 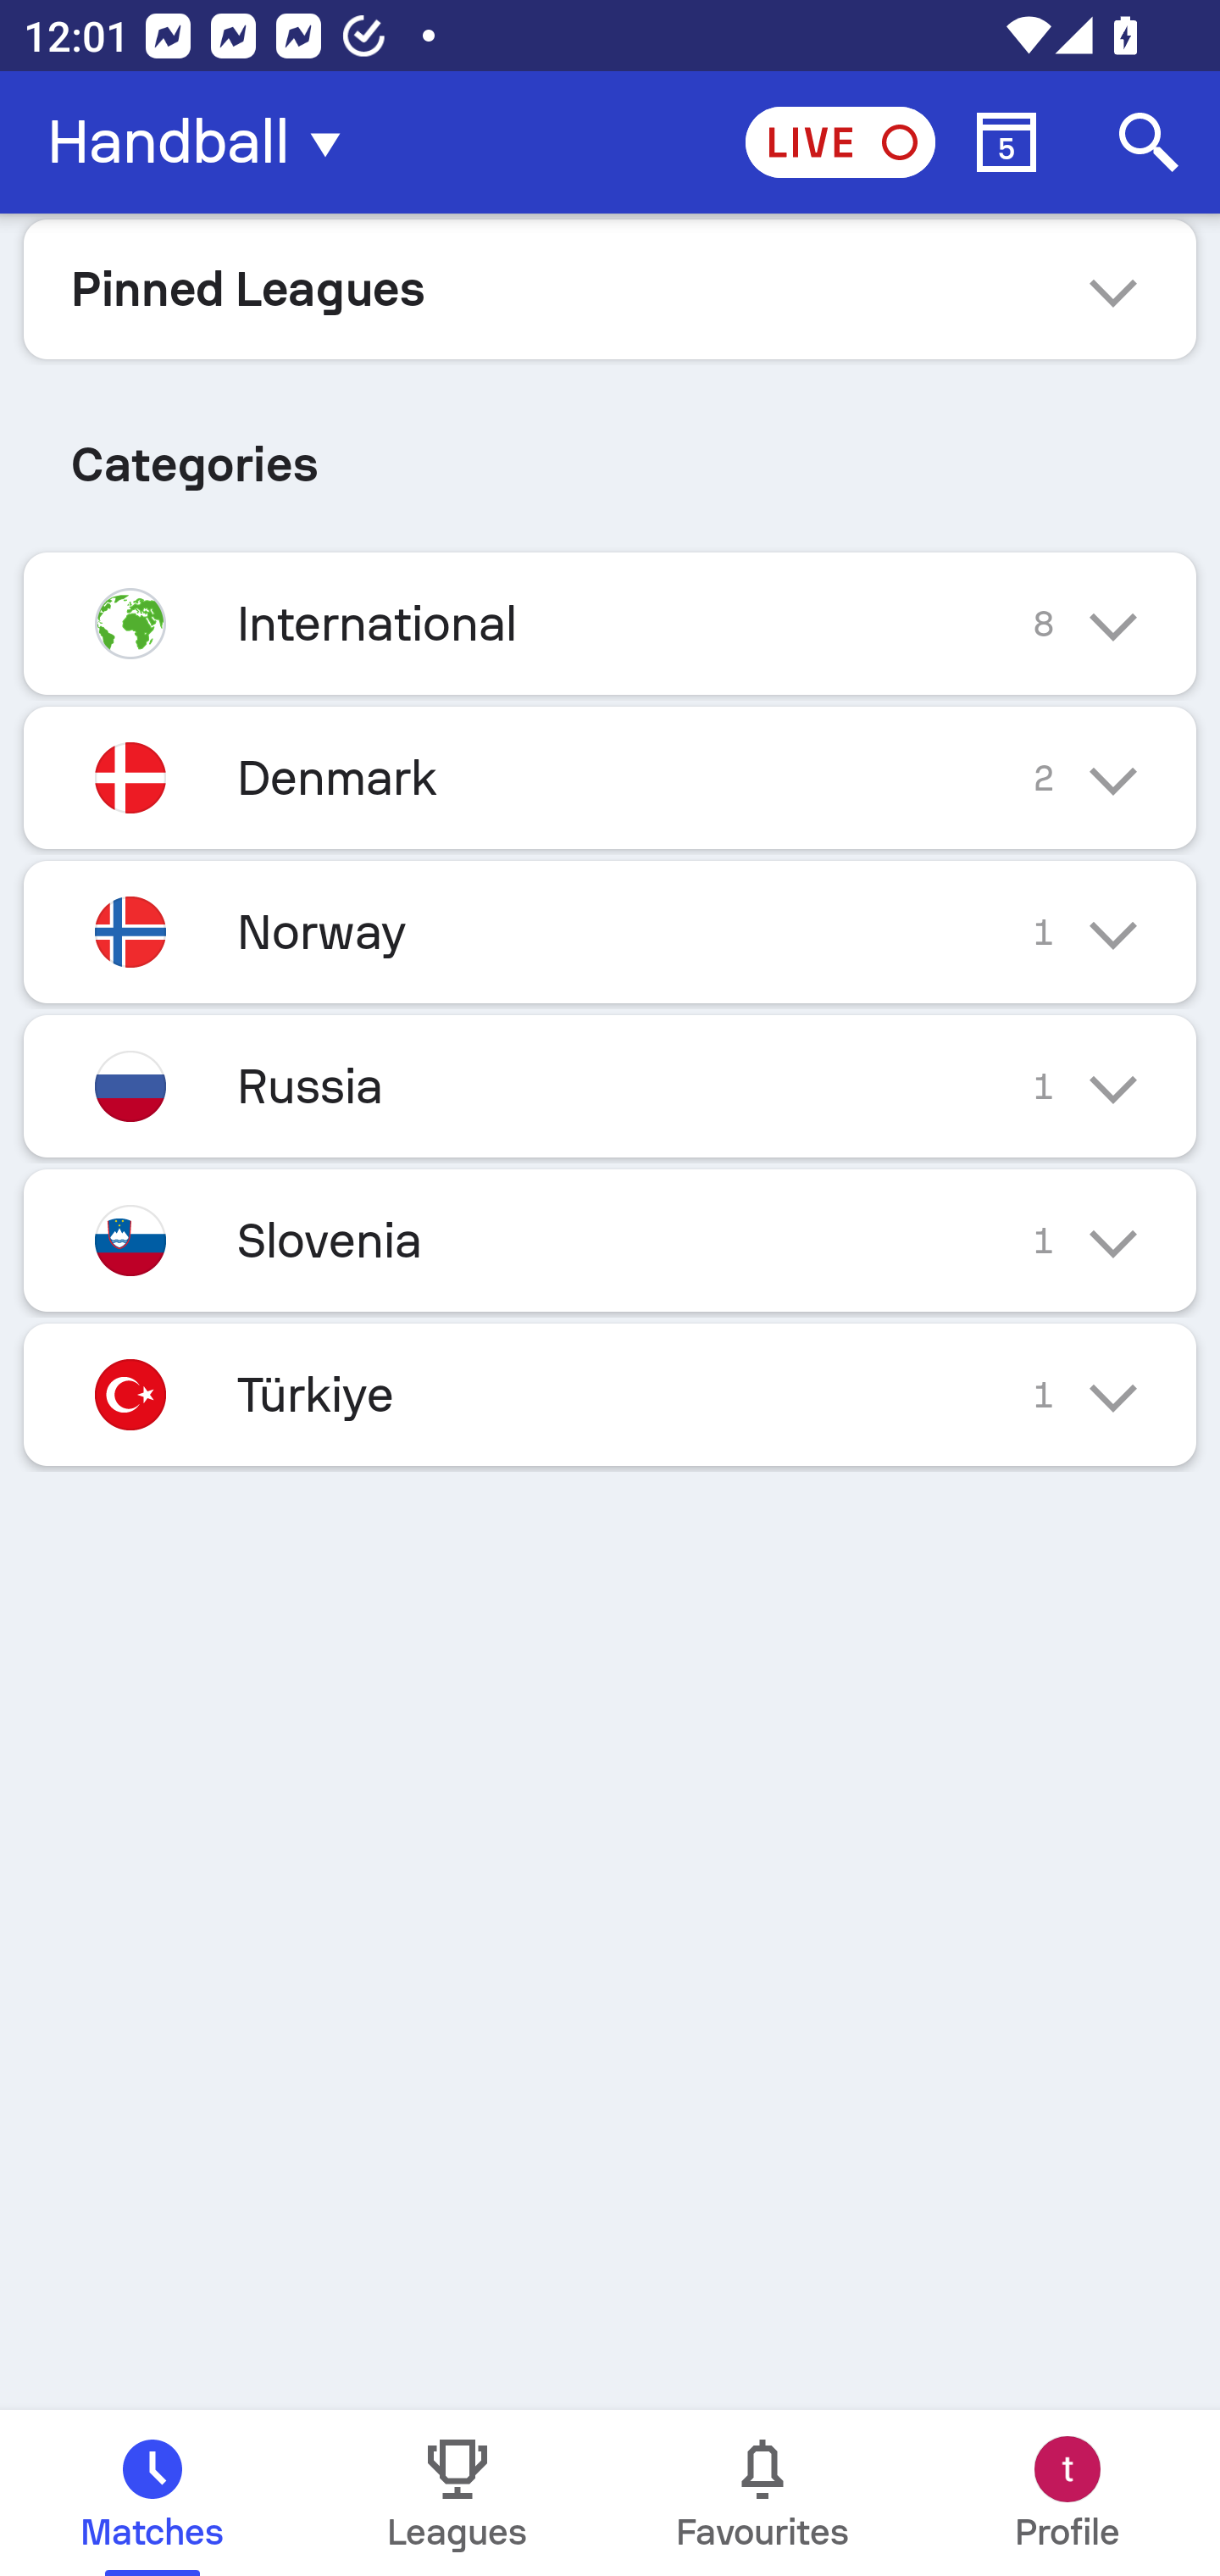 What do you see at coordinates (610, 288) in the screenshot?
I see `Pinned Leagues` at bounding box center [610, 288].